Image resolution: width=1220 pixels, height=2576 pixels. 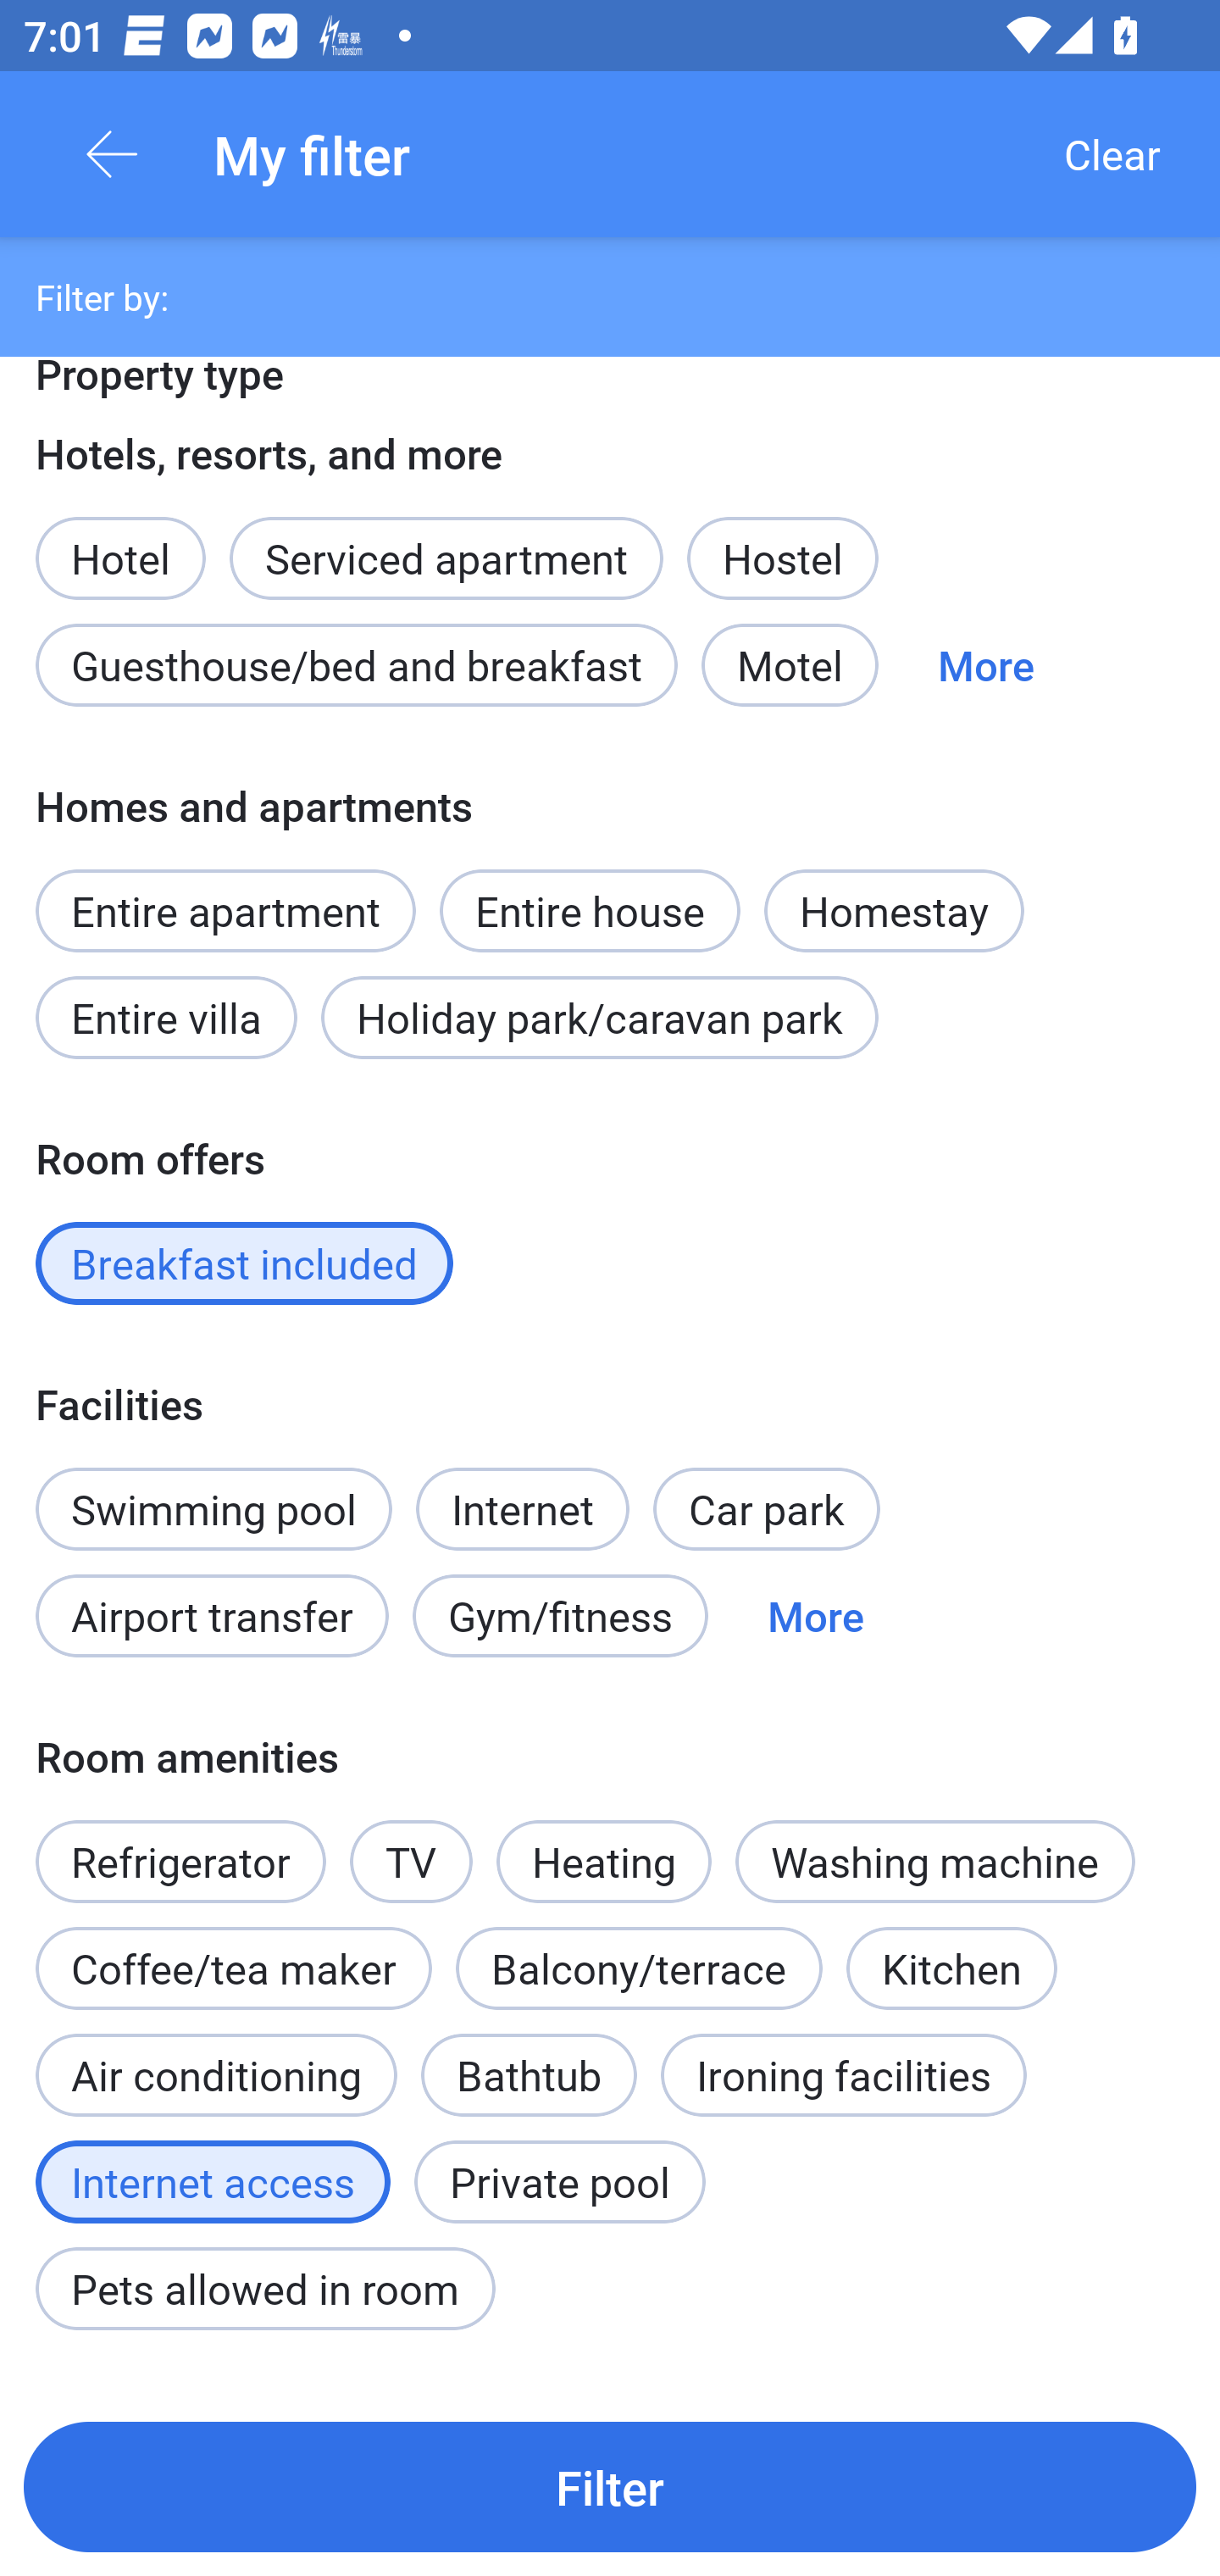 What do you see at coordinates (120, 541) in the screenshot?
I see `Hotel` at bounding box center [120, 541].